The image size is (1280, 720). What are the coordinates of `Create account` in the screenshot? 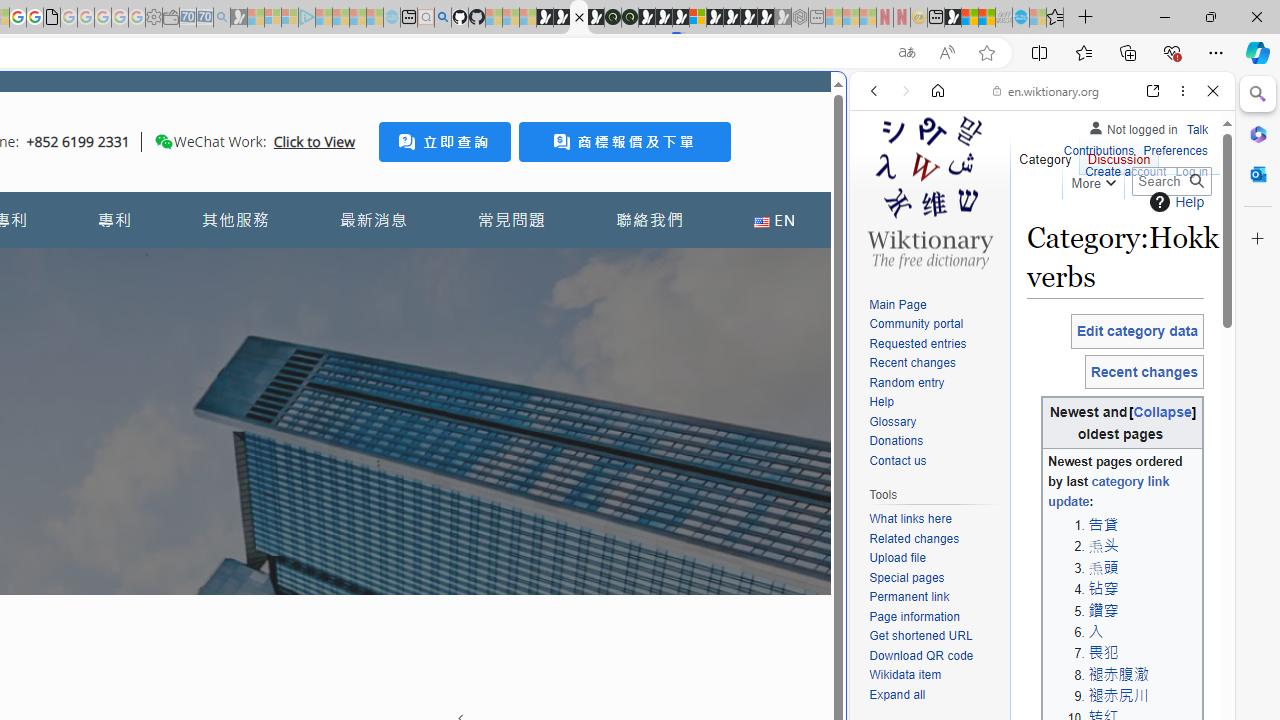 It's located at (1126, 172).